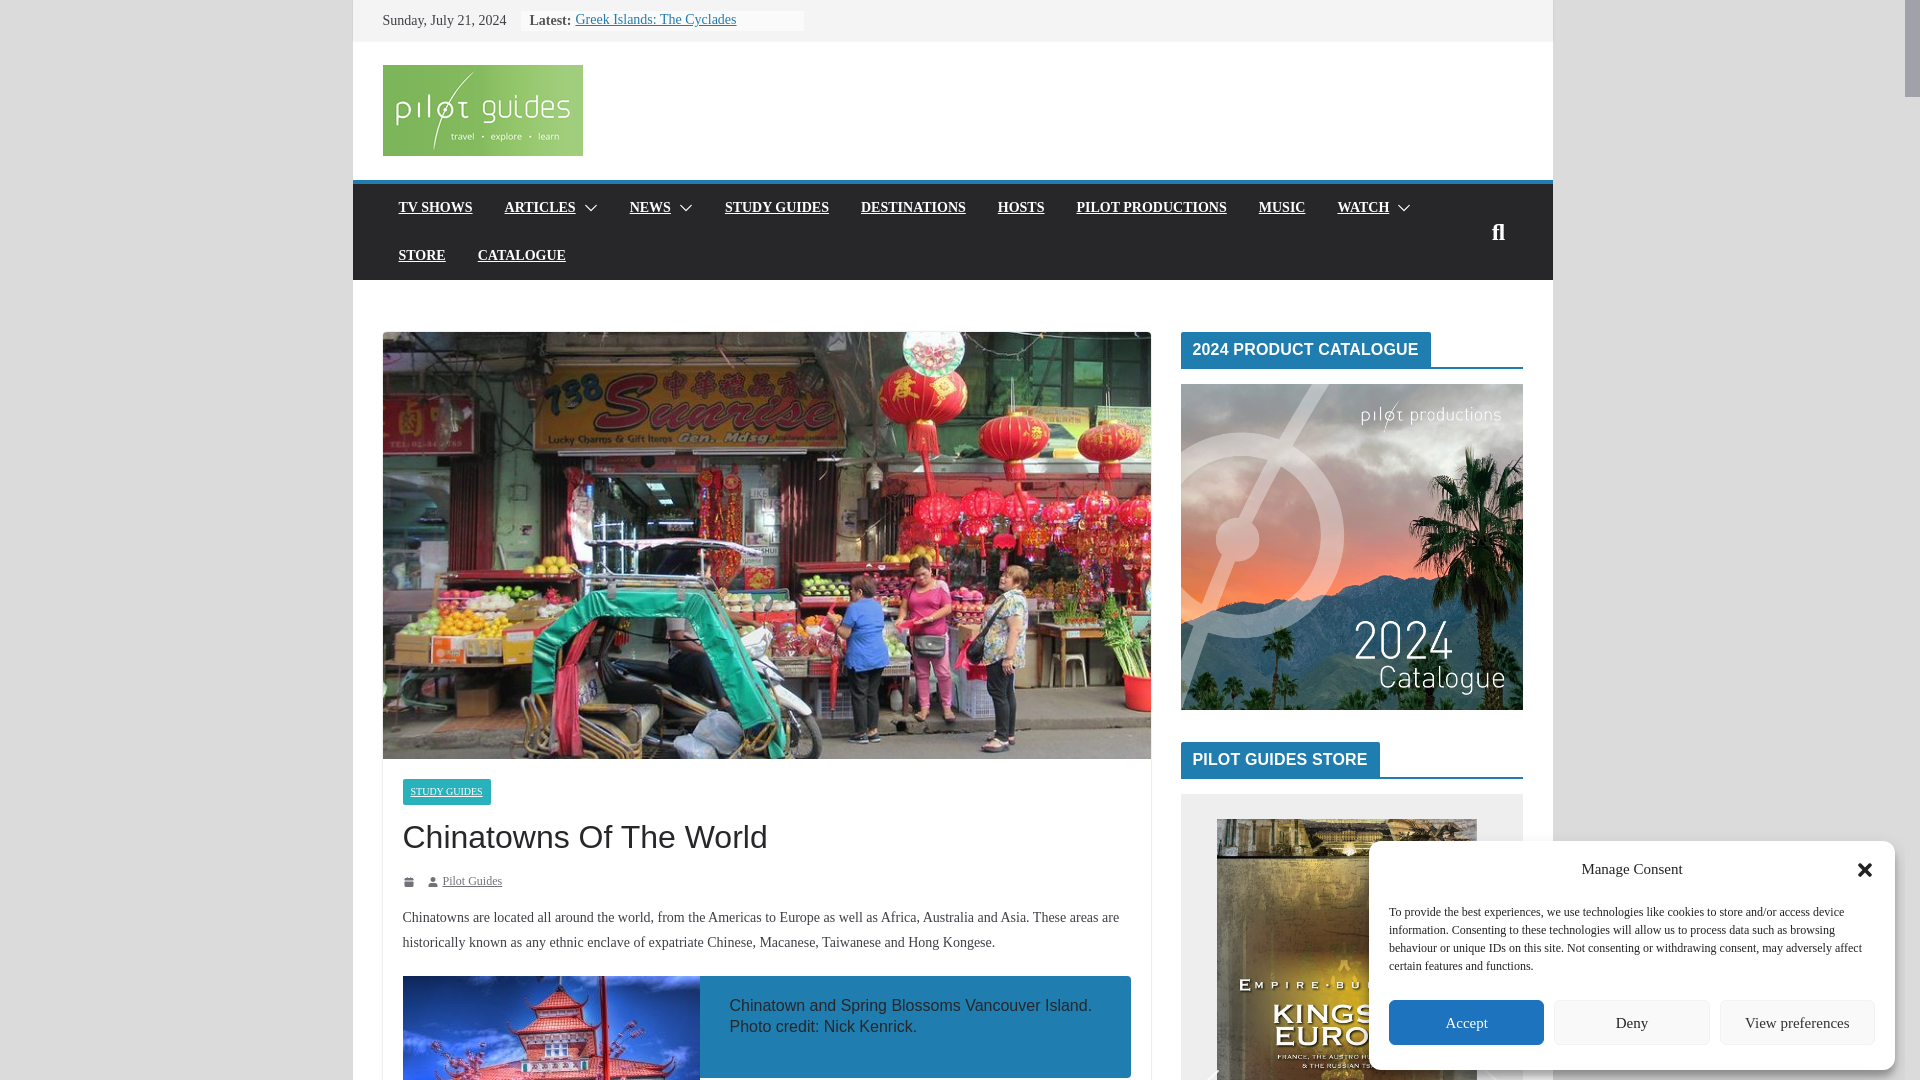 This screenshot has height=1080, width=1920. What do you see at coordinates (1798, 1022) in the screenshot?
I see `View preferences` at bounding box center [1798, 1022].